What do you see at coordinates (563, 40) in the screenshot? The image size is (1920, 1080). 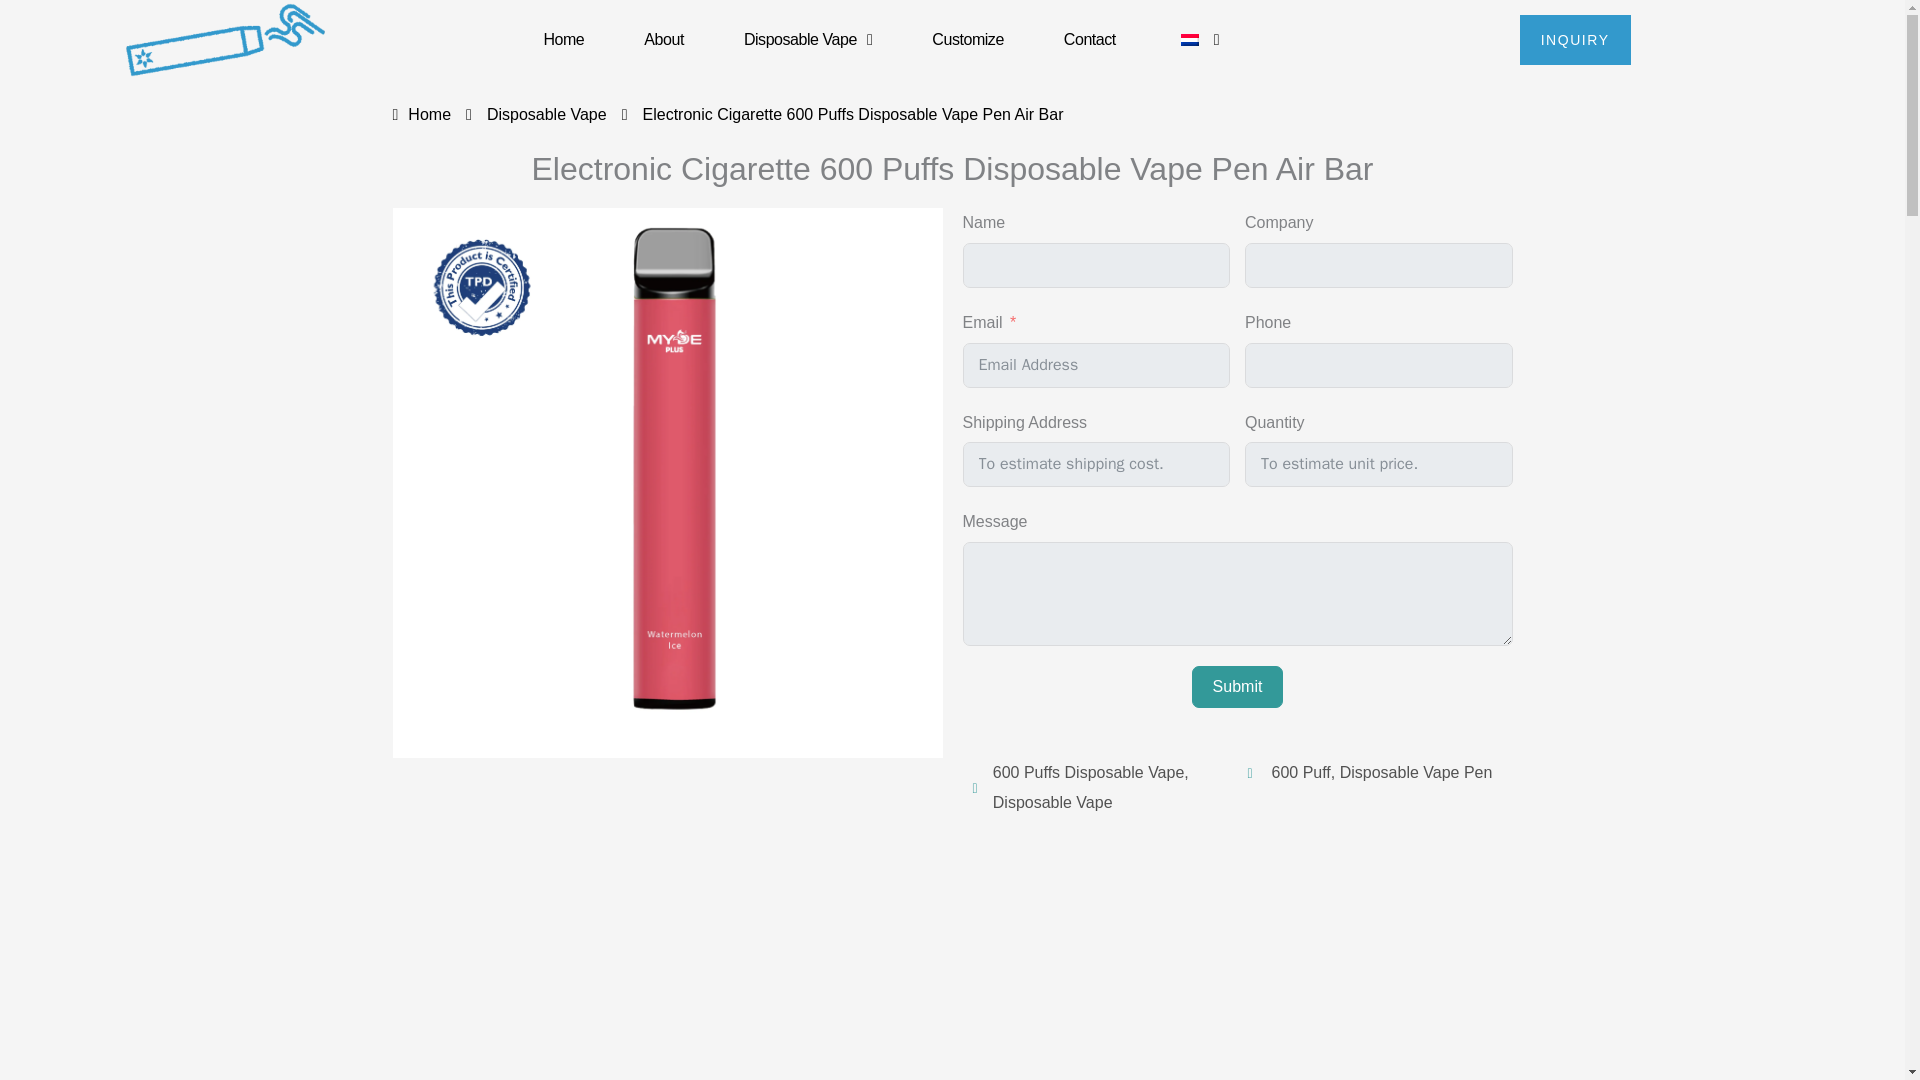 I see `Home` at bounding box center [563, 40].